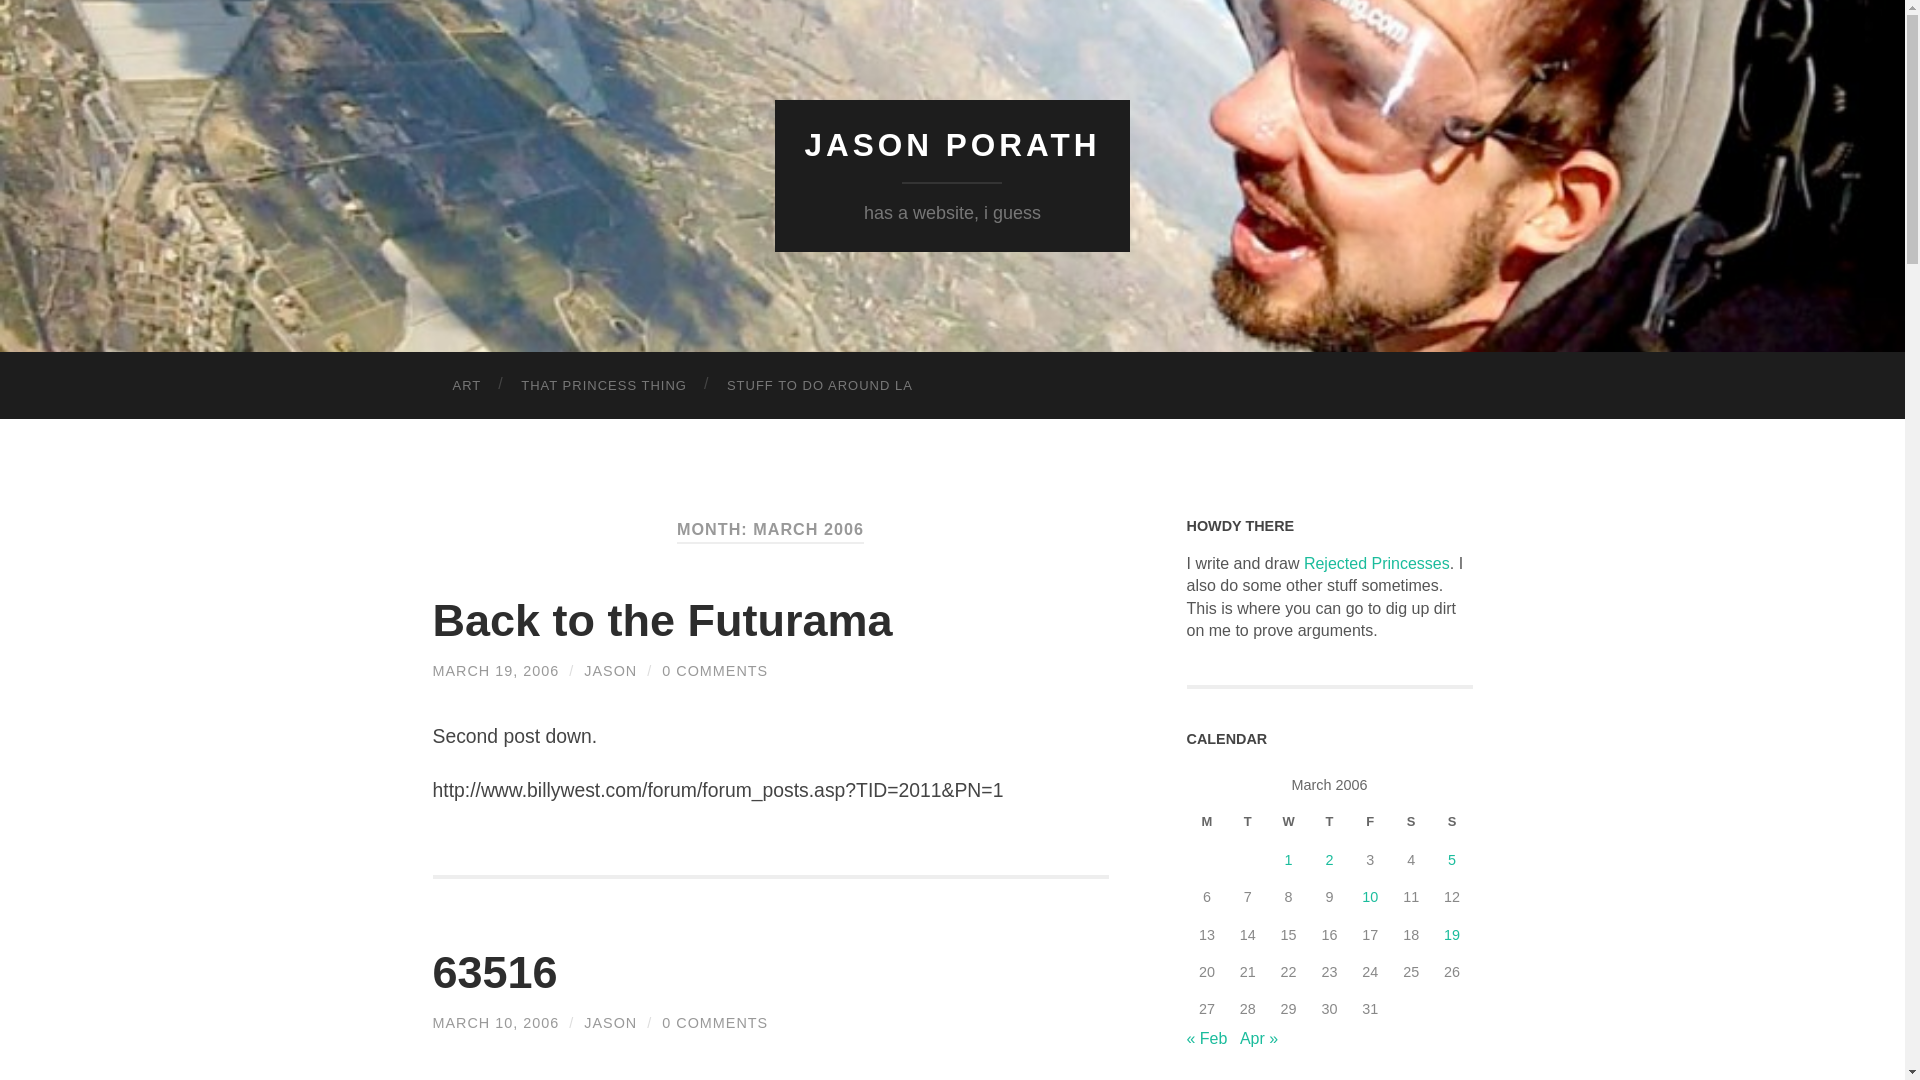 This screenshot has width=1920, height=1080. I want to click on JASON, so click(610, 671).